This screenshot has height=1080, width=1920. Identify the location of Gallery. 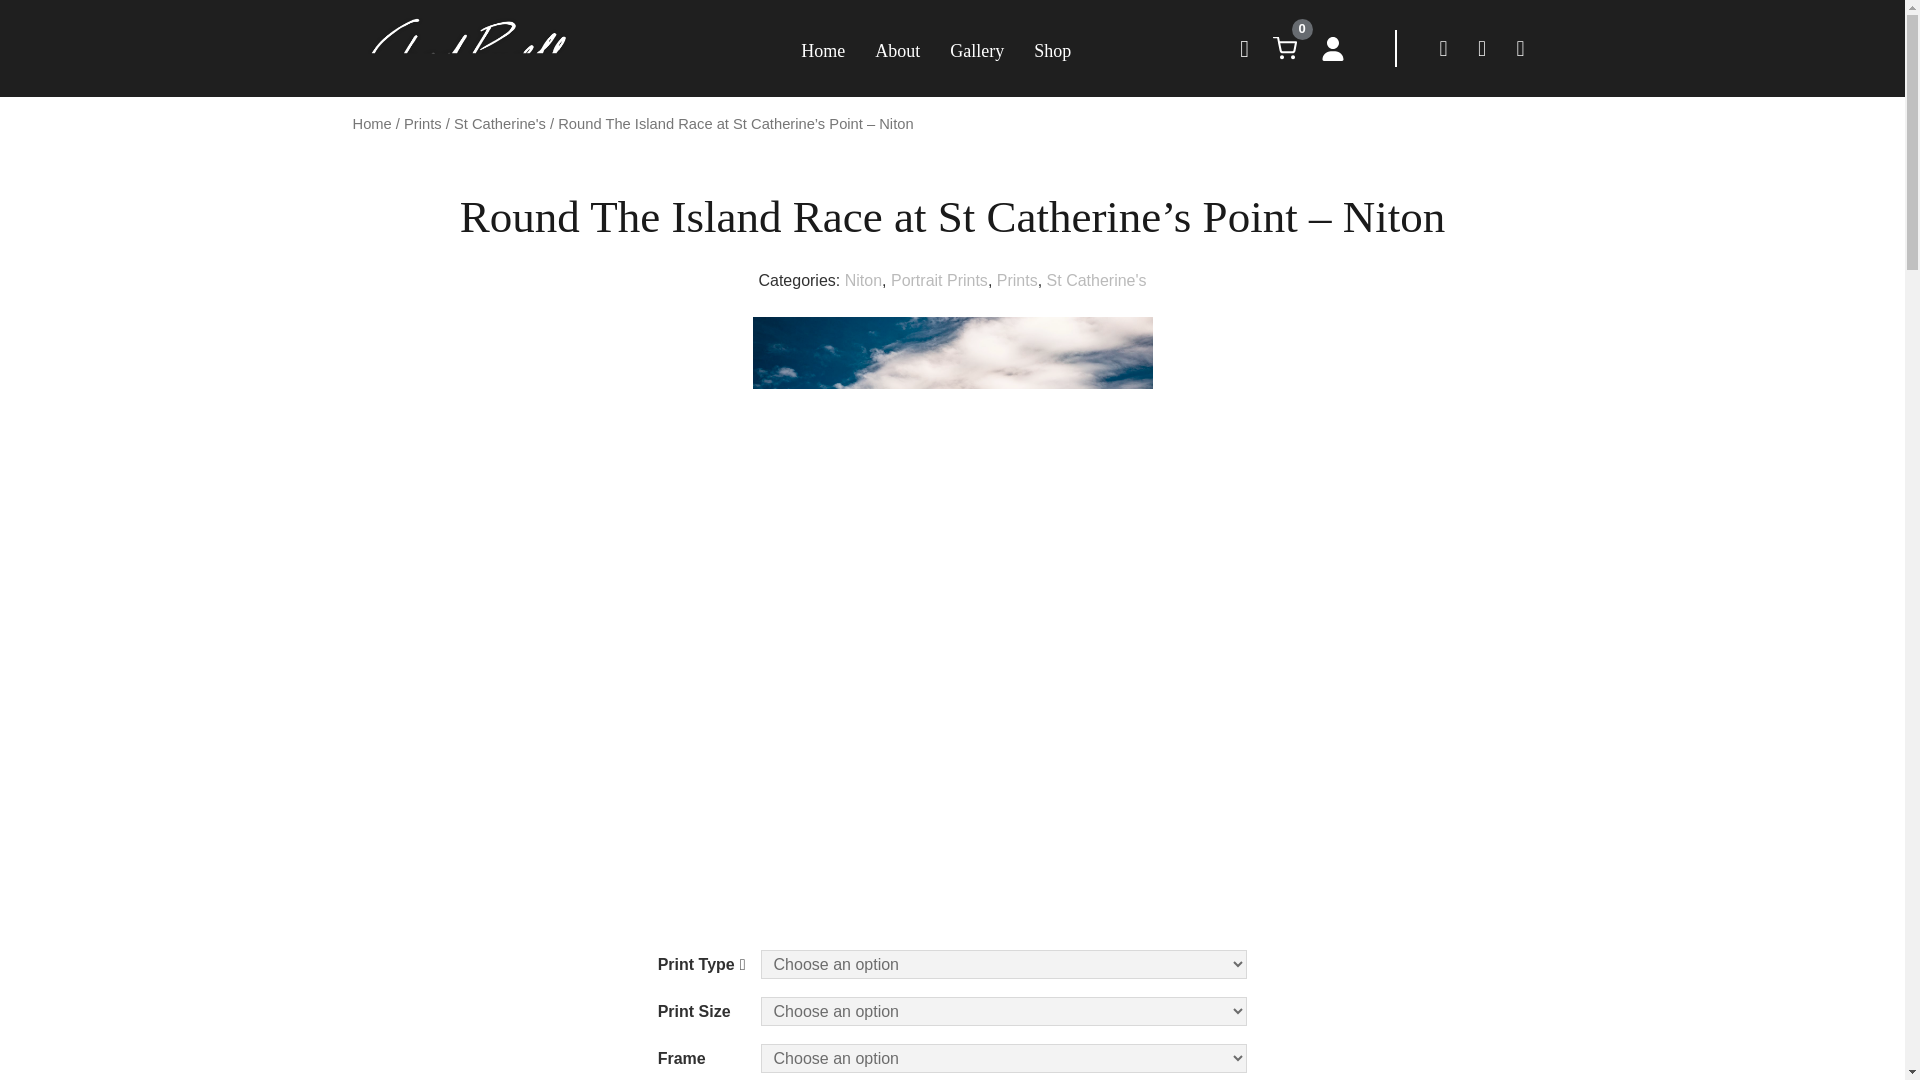
(977, 50).